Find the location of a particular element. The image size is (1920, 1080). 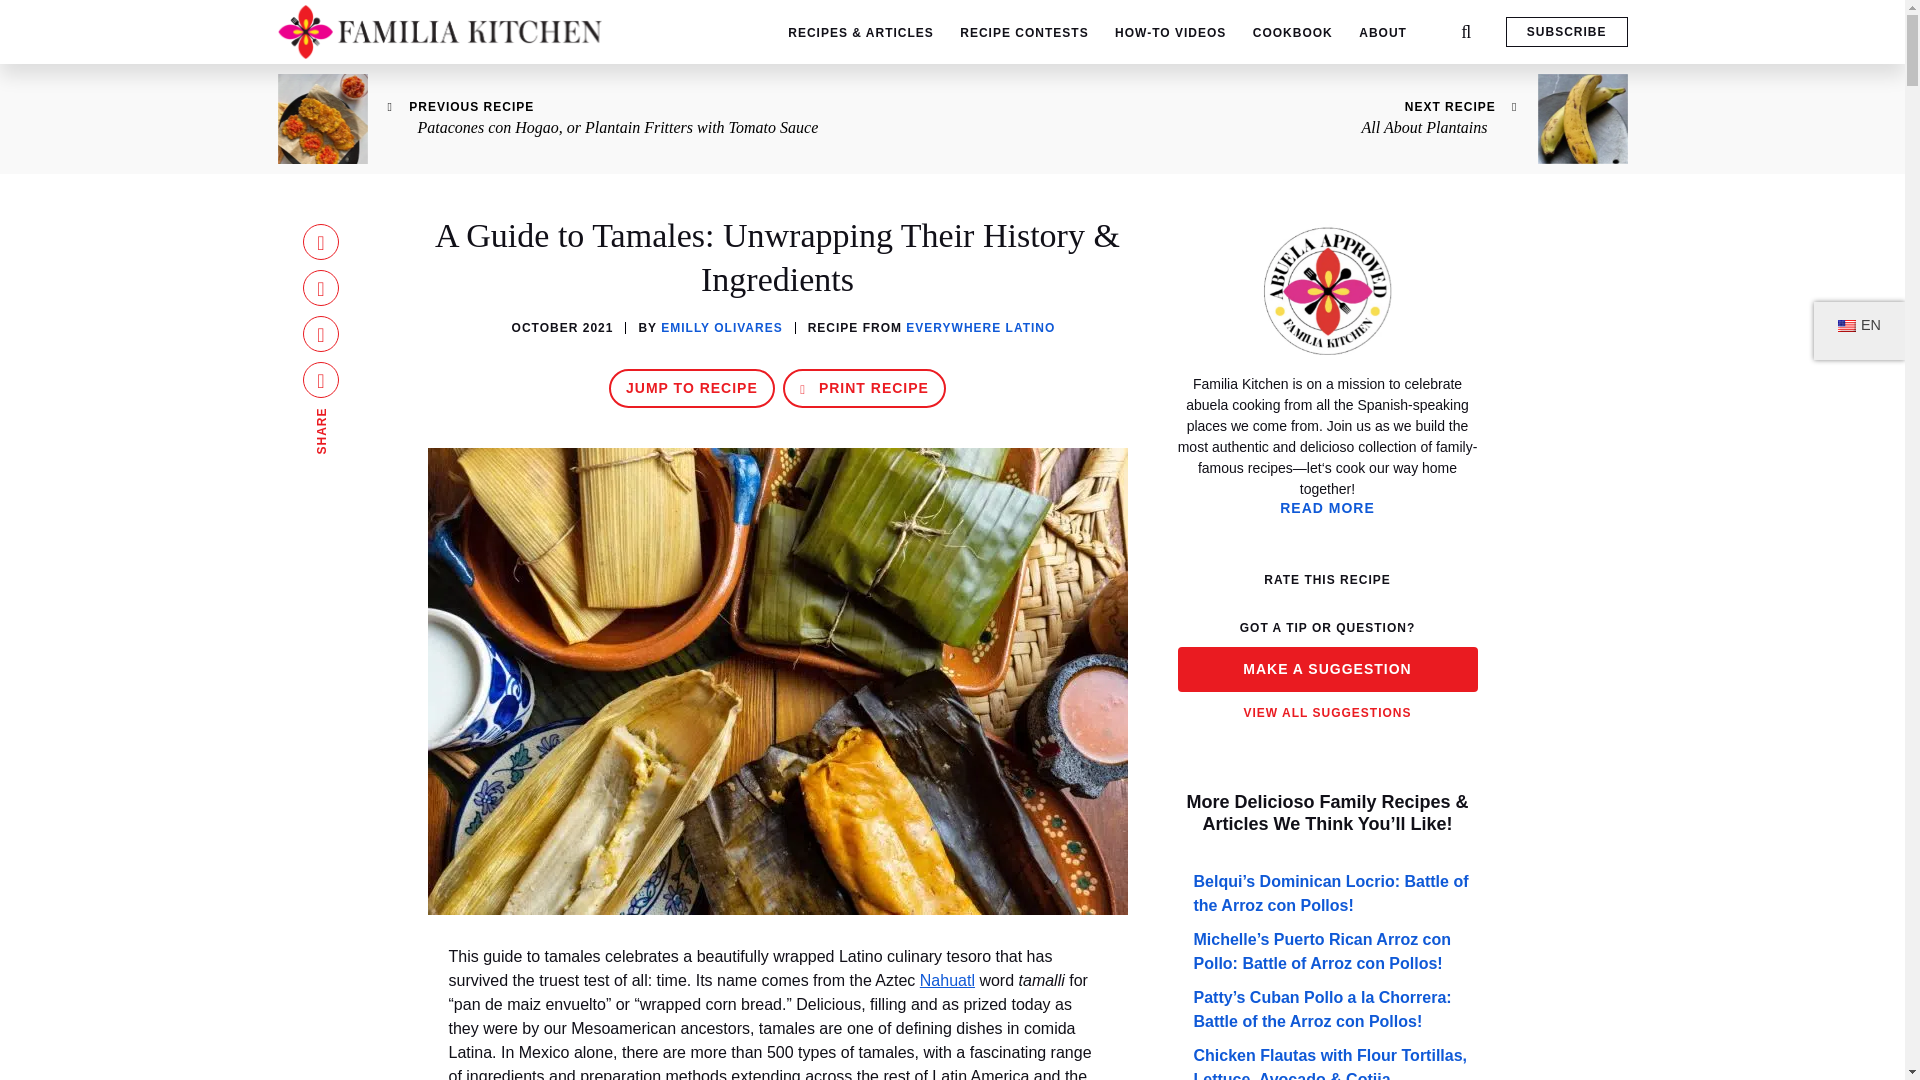

SUBSCRIBE is located at coordinates (1566, 32).